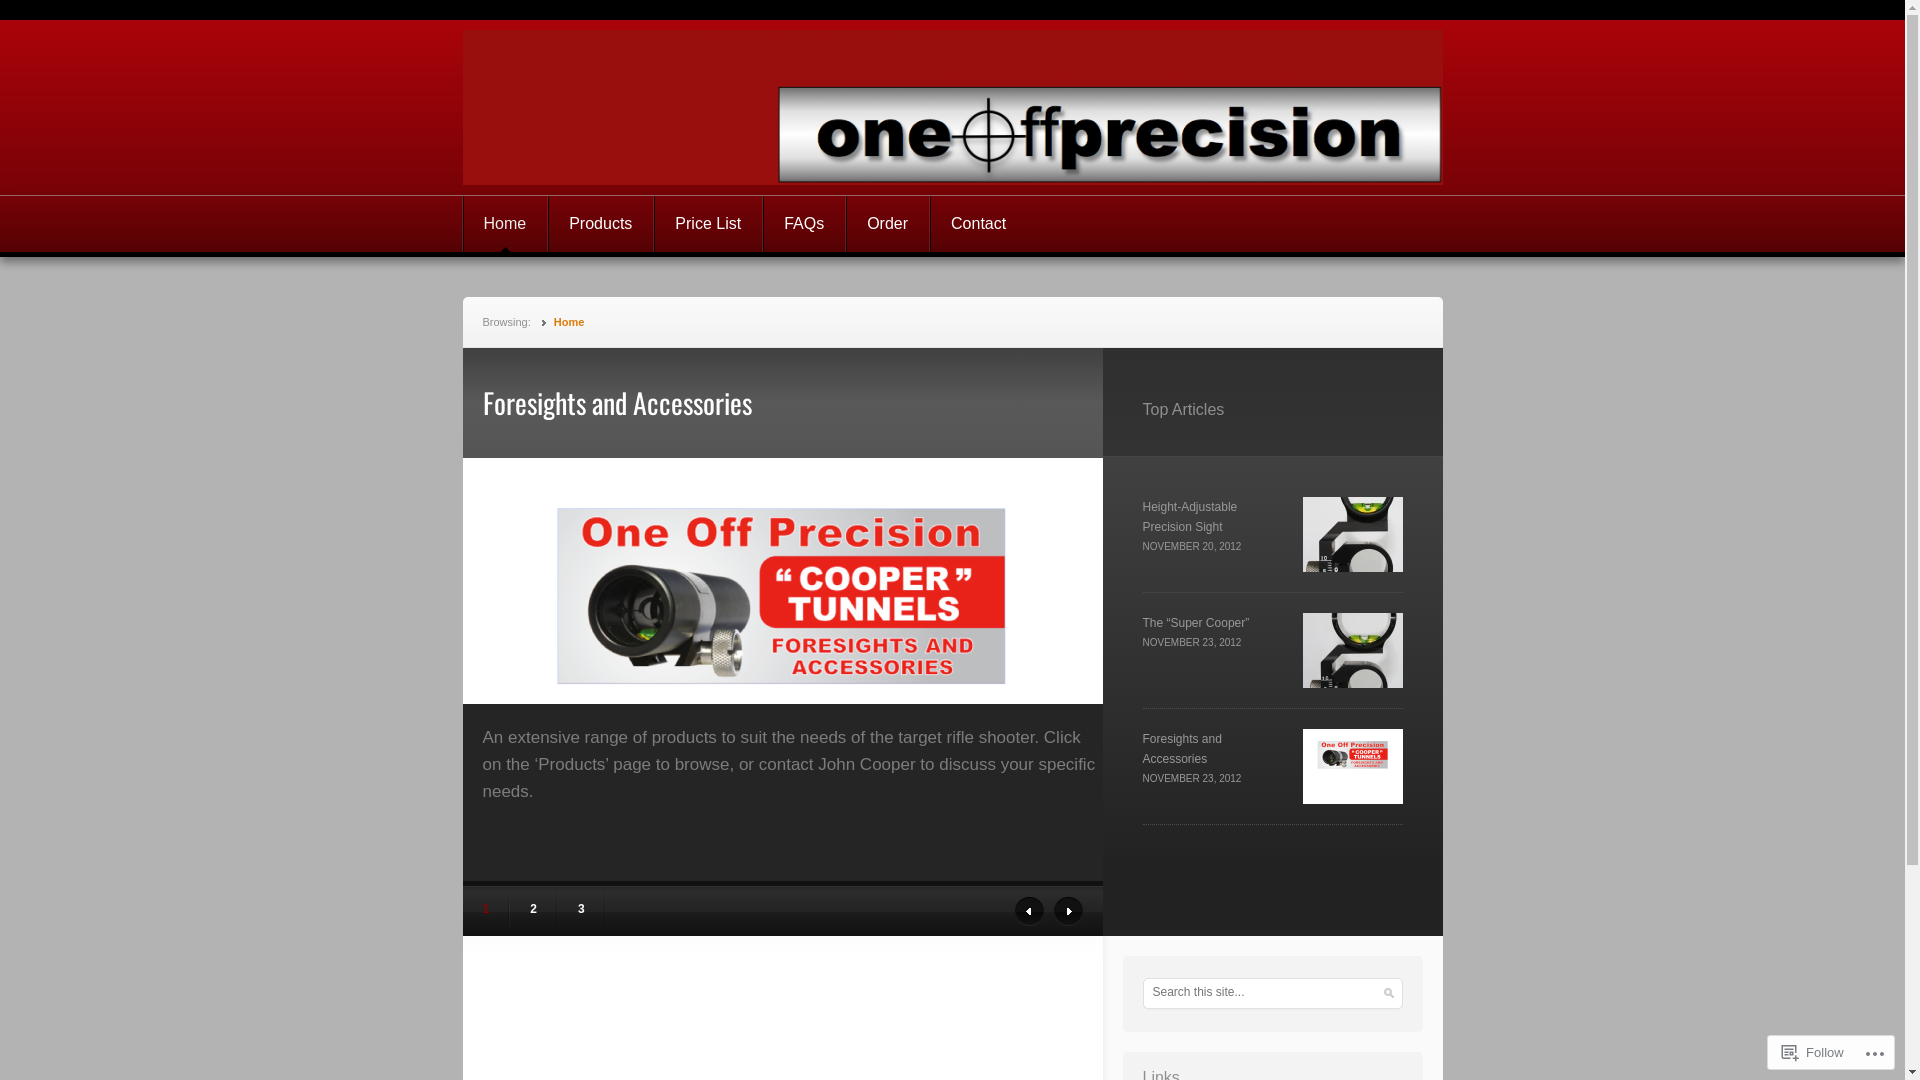 Image resolution: width=1920 pixels, height=1080 pixels. Describe the element at coordinates (804, 224) in the screenshot. I see `FAQs` at that location.